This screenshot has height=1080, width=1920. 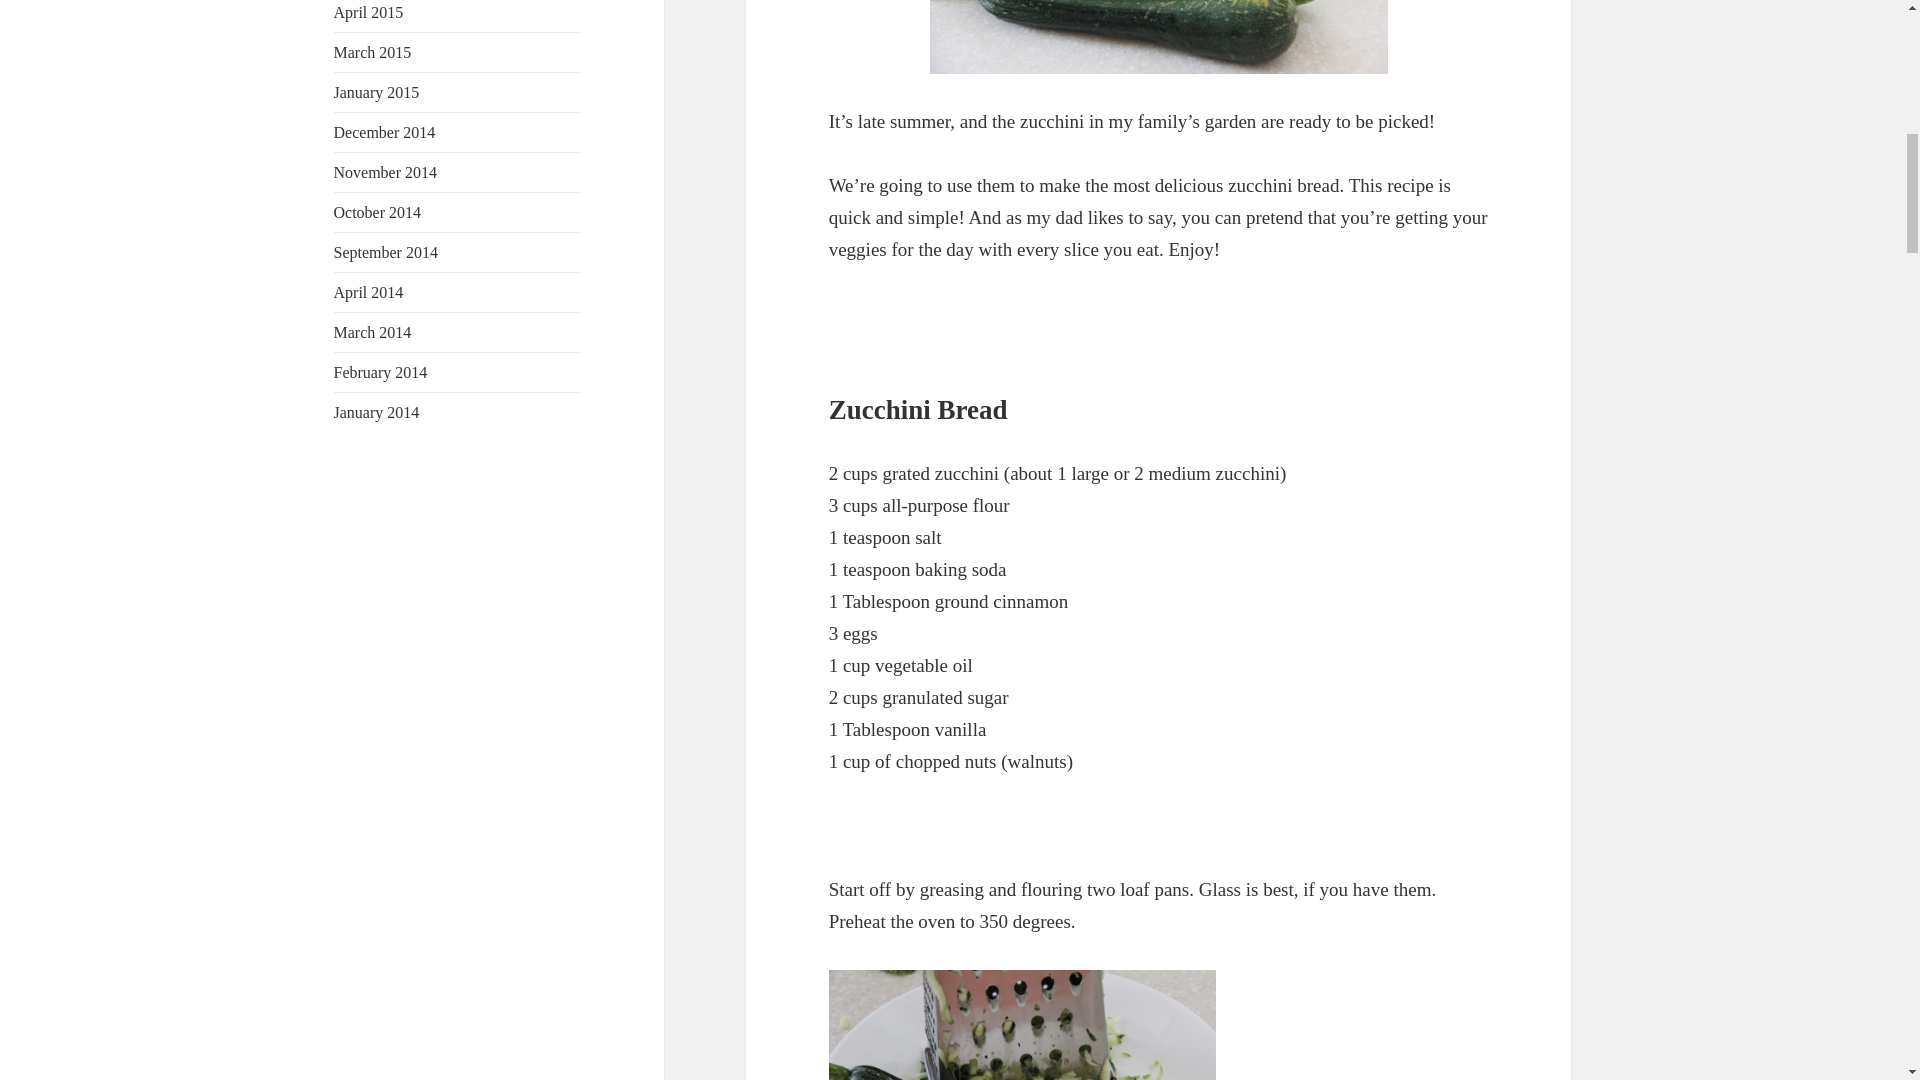 I want to click on April 2014, so click(x=368, y=292).